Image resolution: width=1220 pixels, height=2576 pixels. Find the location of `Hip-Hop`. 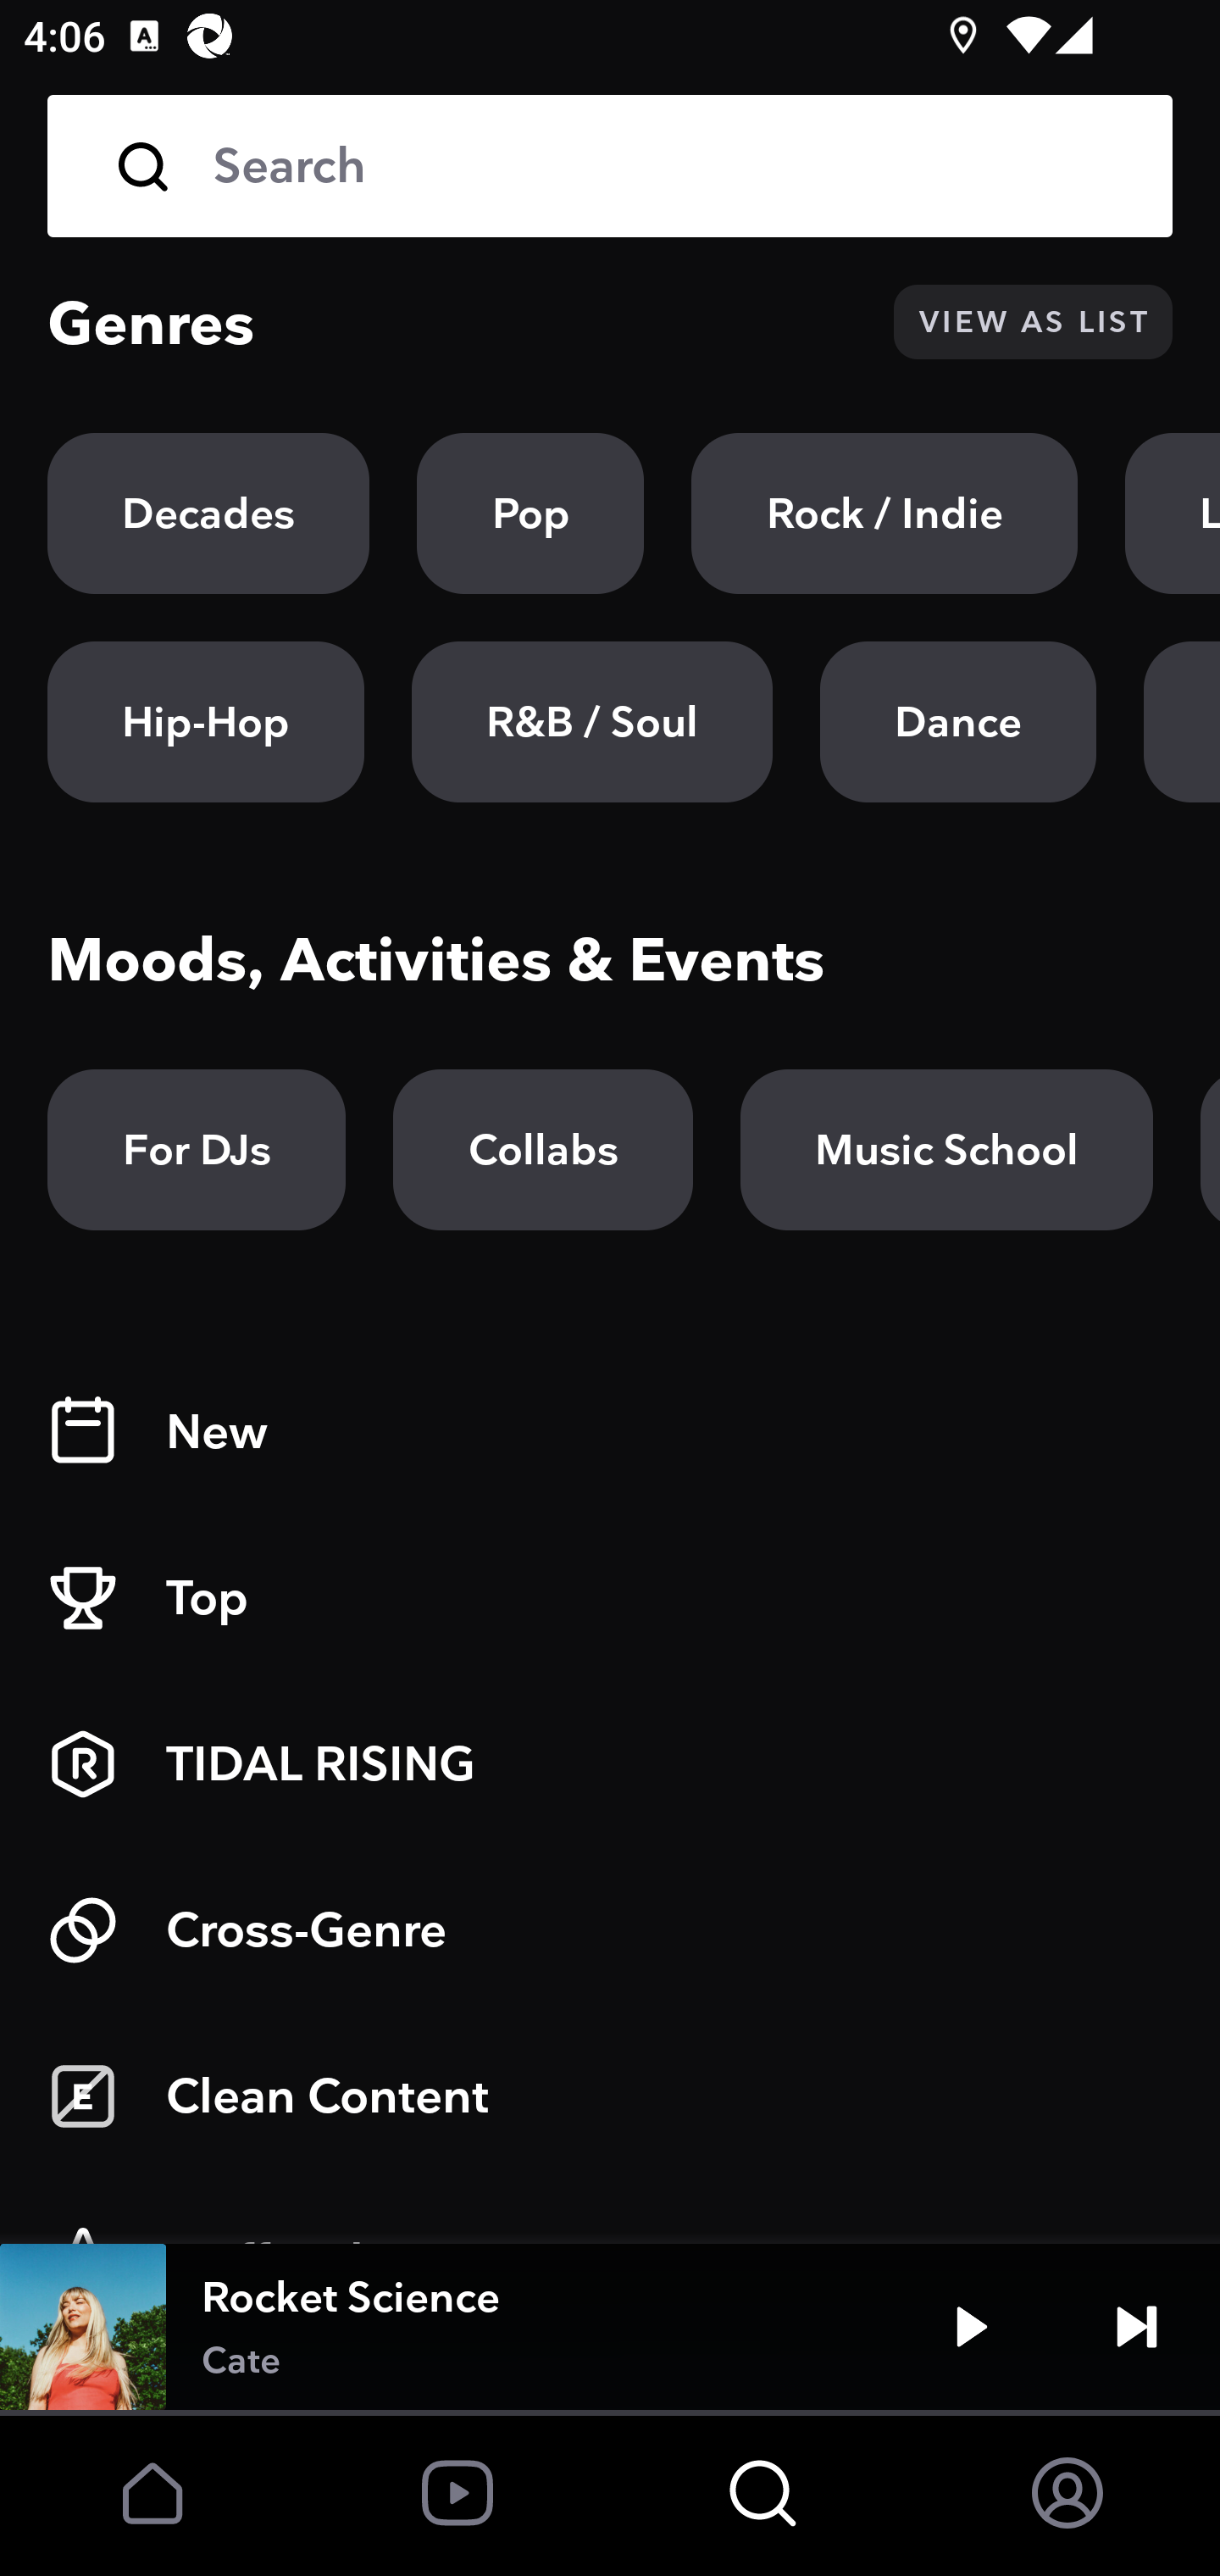

Hip-Hop is located at coordinates (206, 722).